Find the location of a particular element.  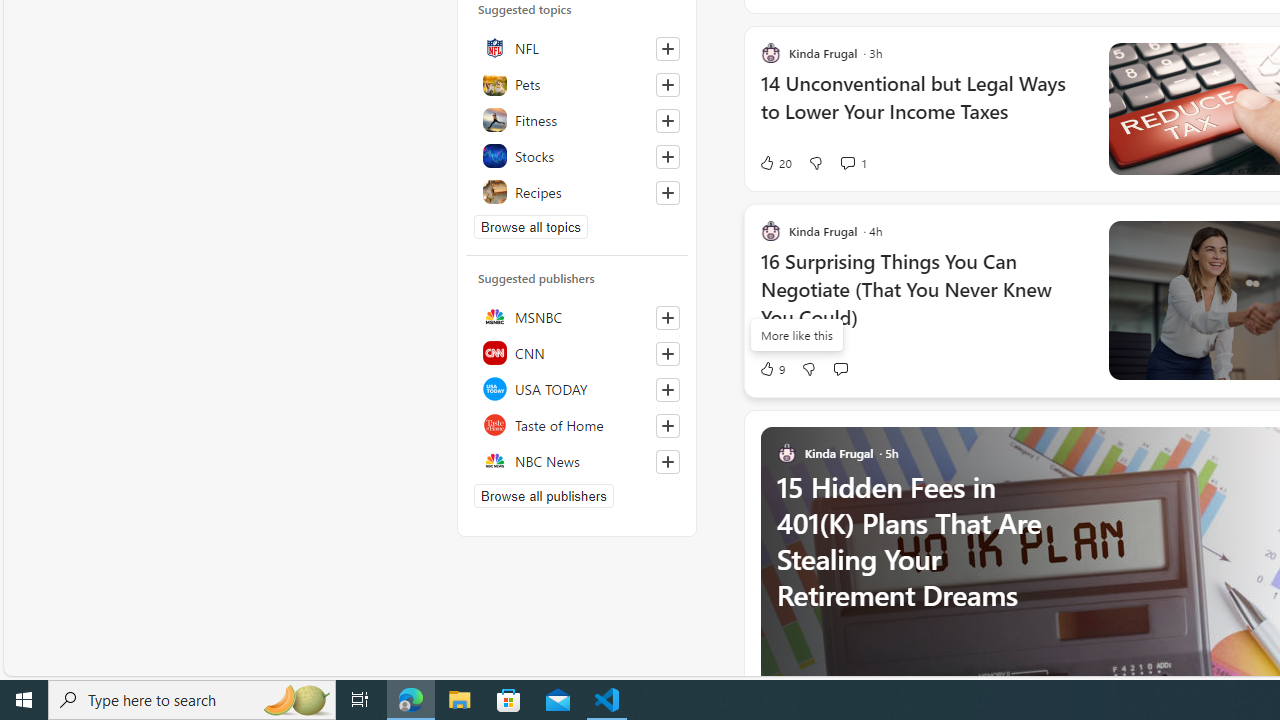

NBC News is located at coordinates (577, 461).